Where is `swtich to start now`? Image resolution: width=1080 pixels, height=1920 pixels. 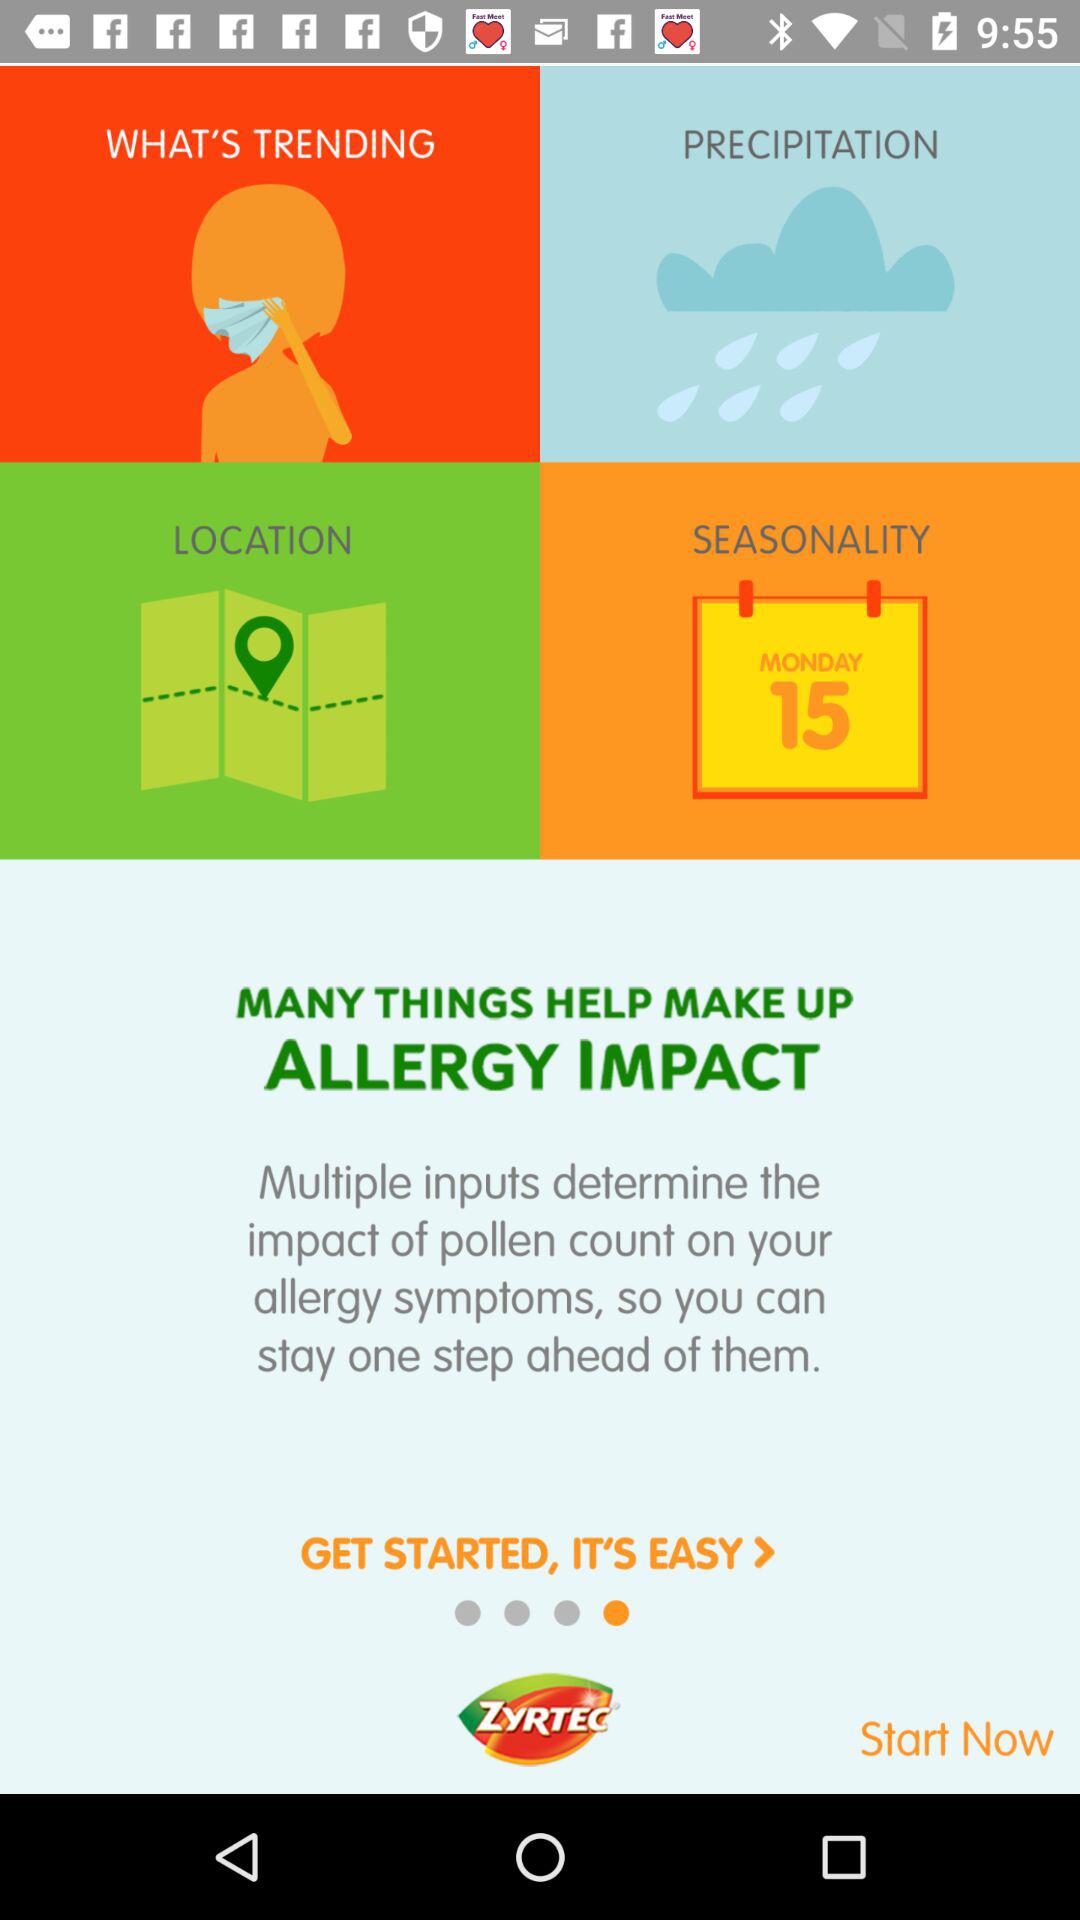 swtich to start now is located at coordinates (883, 1728).